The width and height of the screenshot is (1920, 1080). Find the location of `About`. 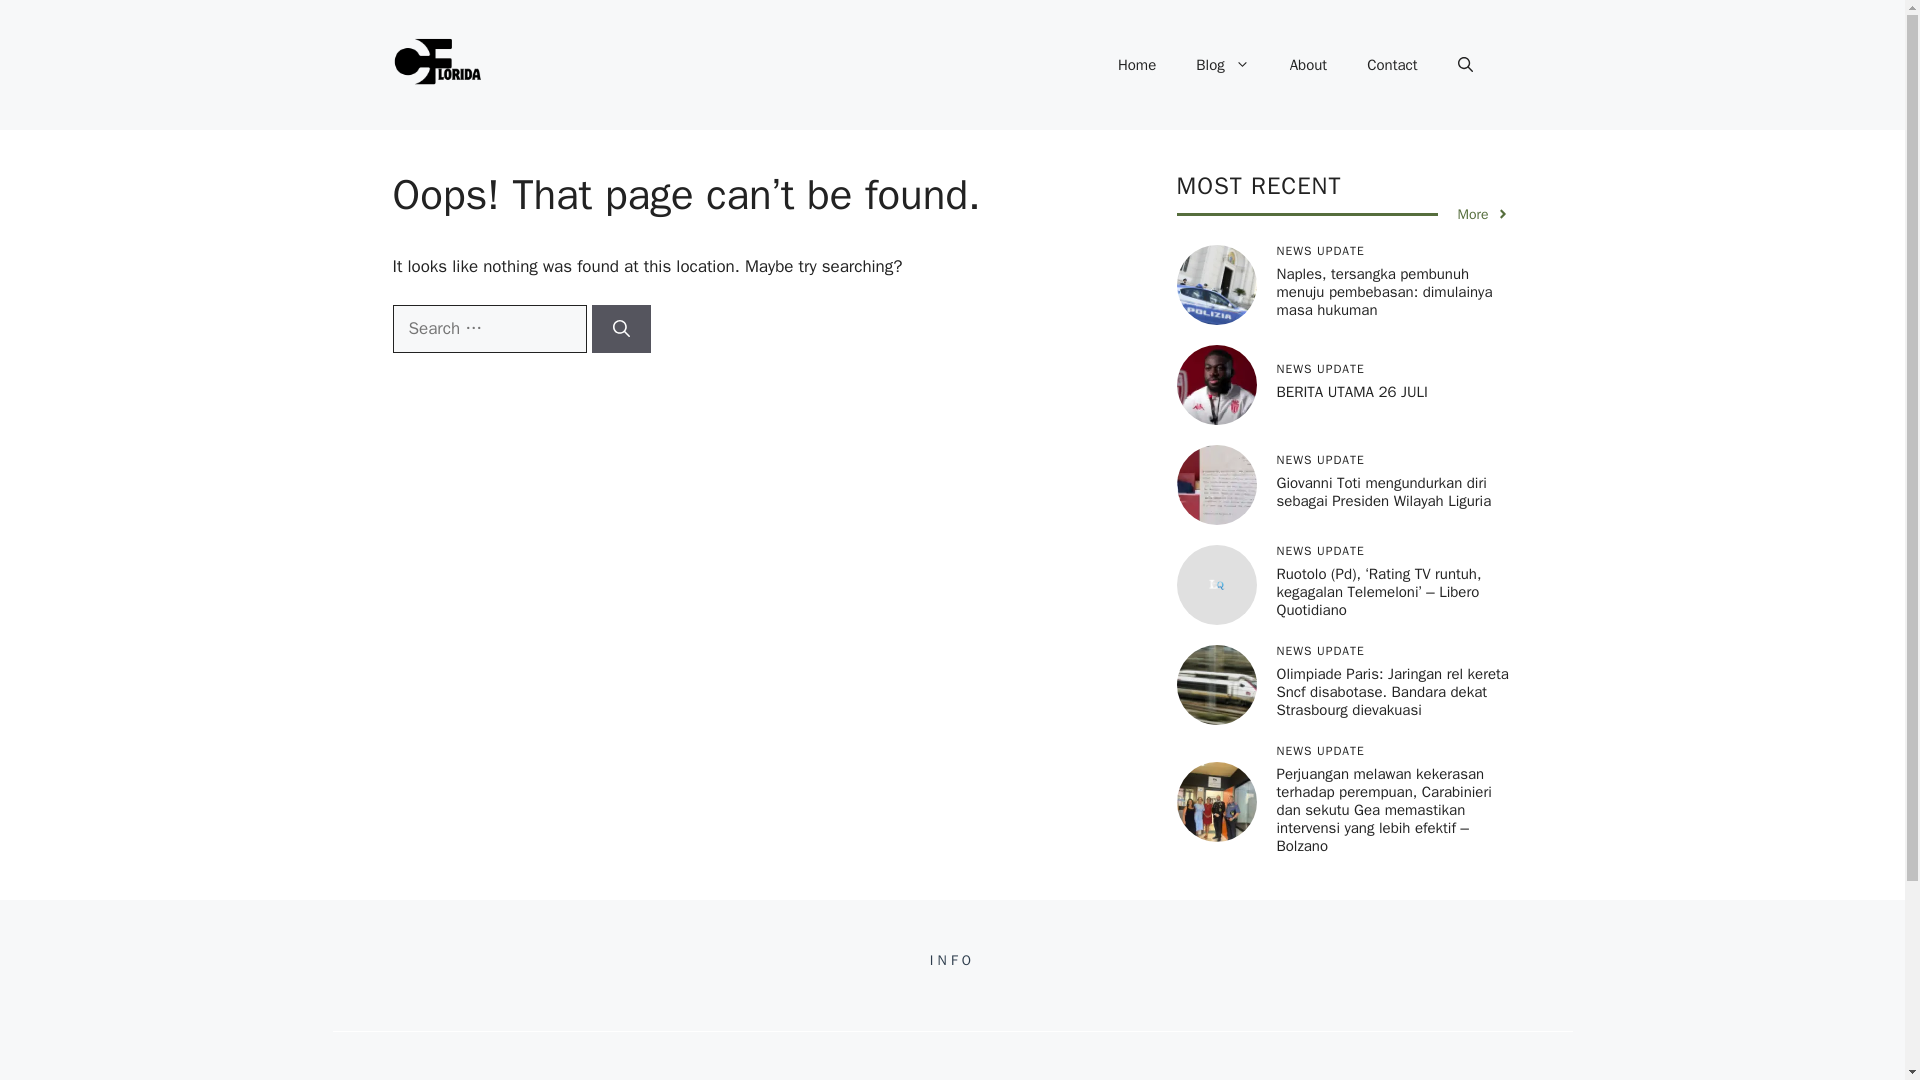

About is located at coordinates (1308, 64).